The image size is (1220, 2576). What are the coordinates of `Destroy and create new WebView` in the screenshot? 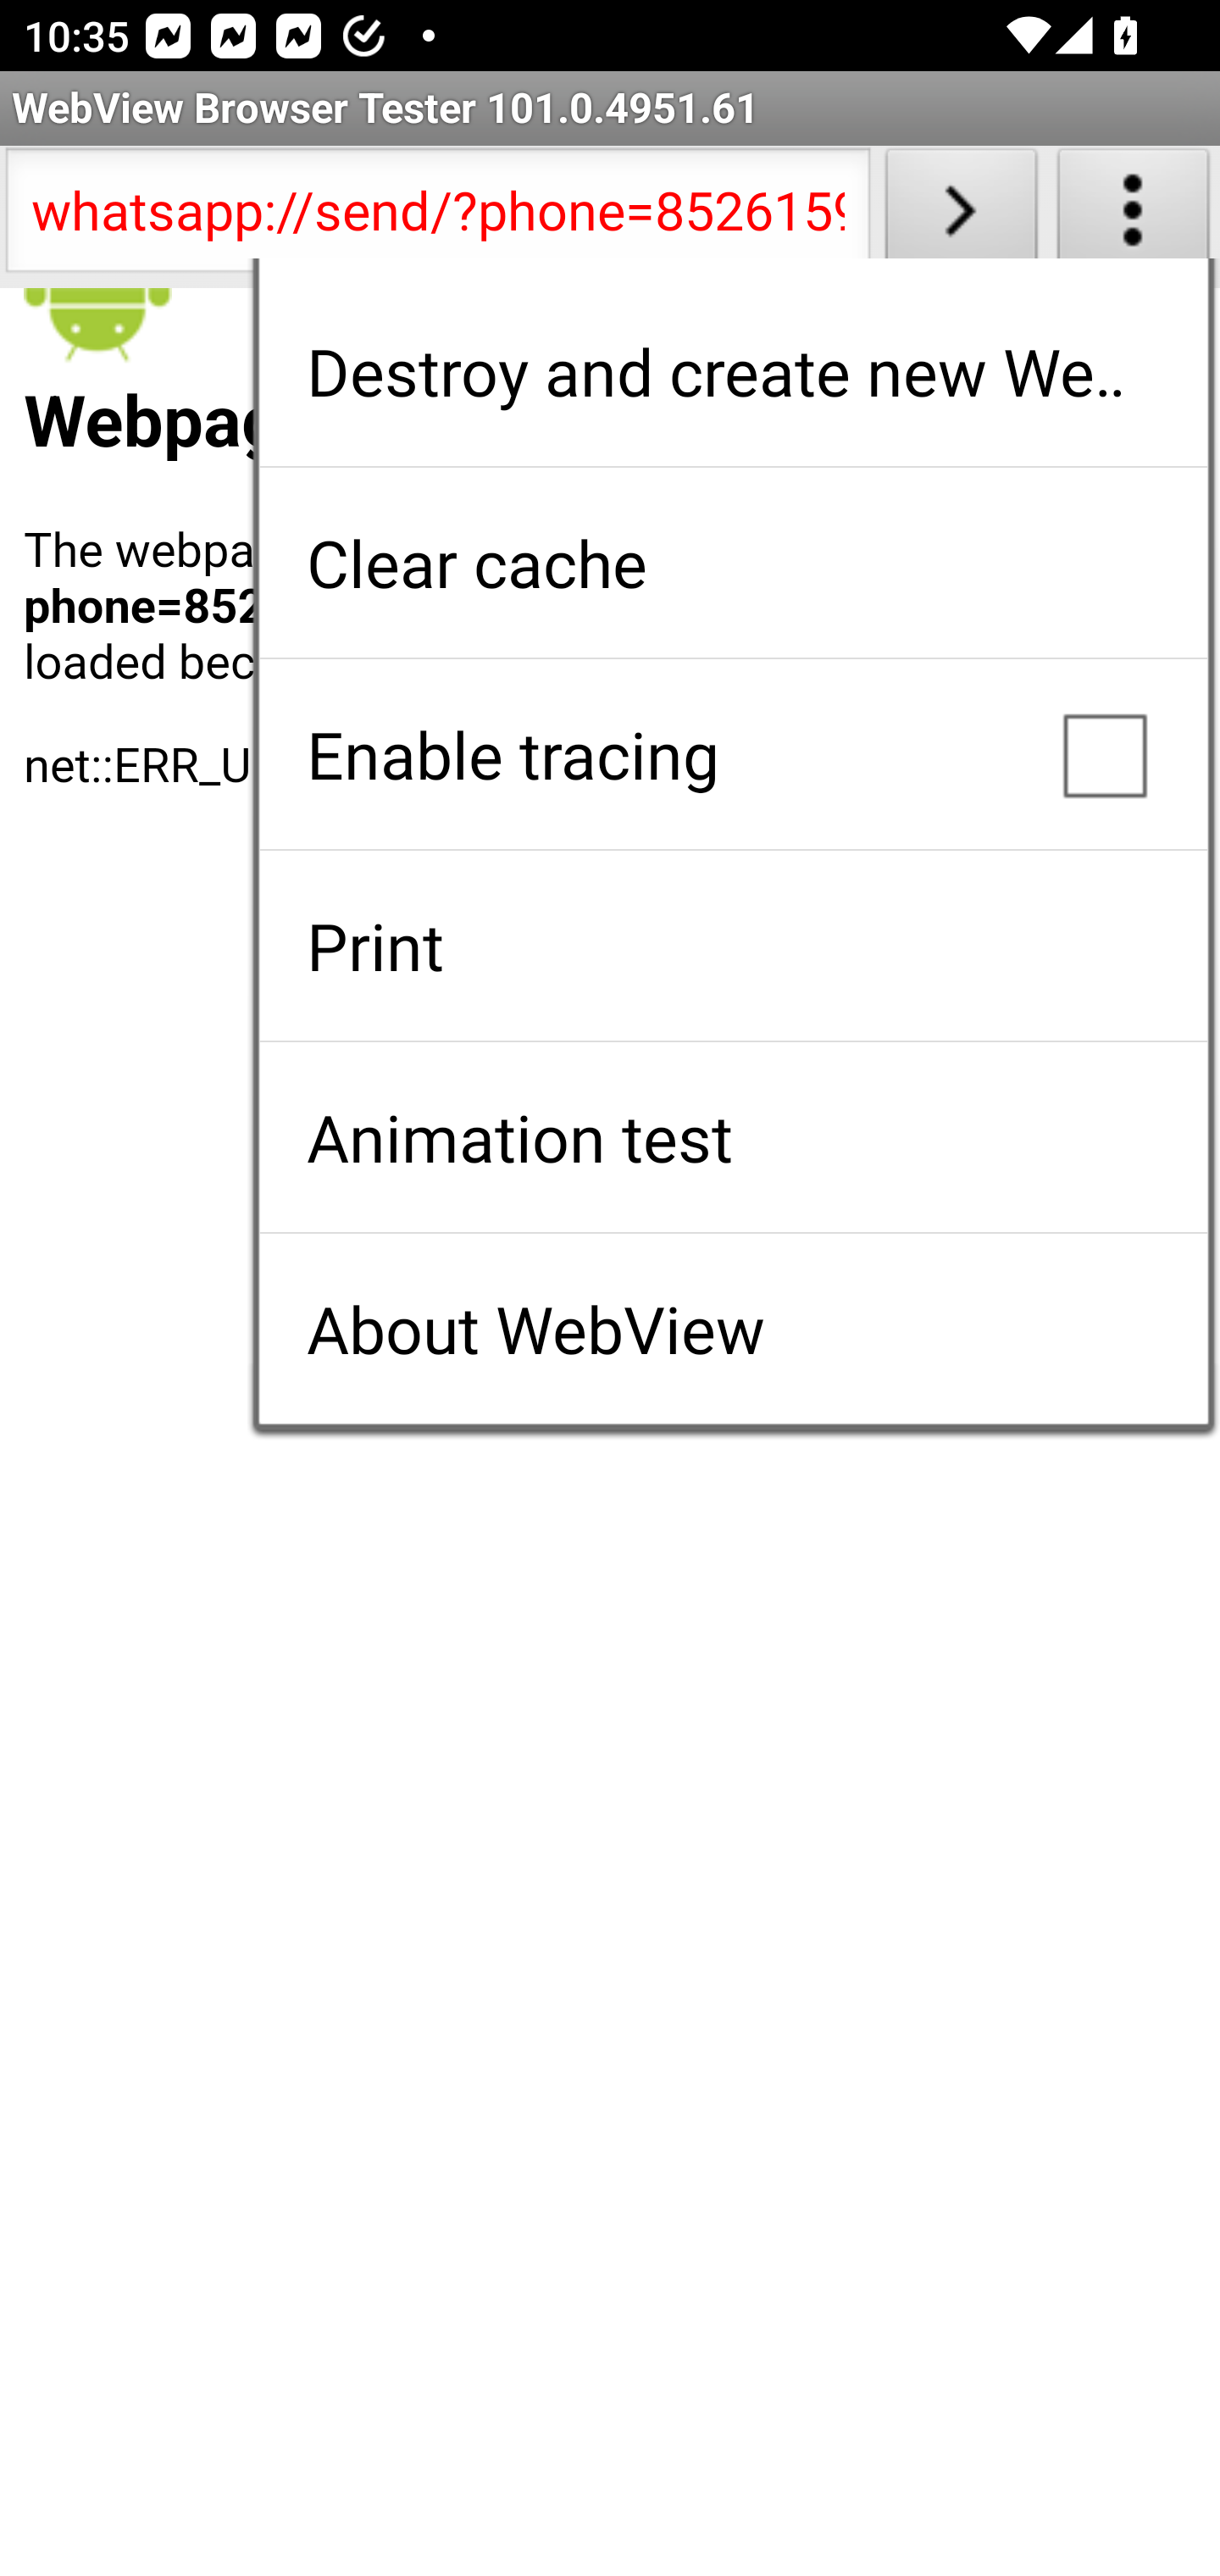 It's located at (733, 371).